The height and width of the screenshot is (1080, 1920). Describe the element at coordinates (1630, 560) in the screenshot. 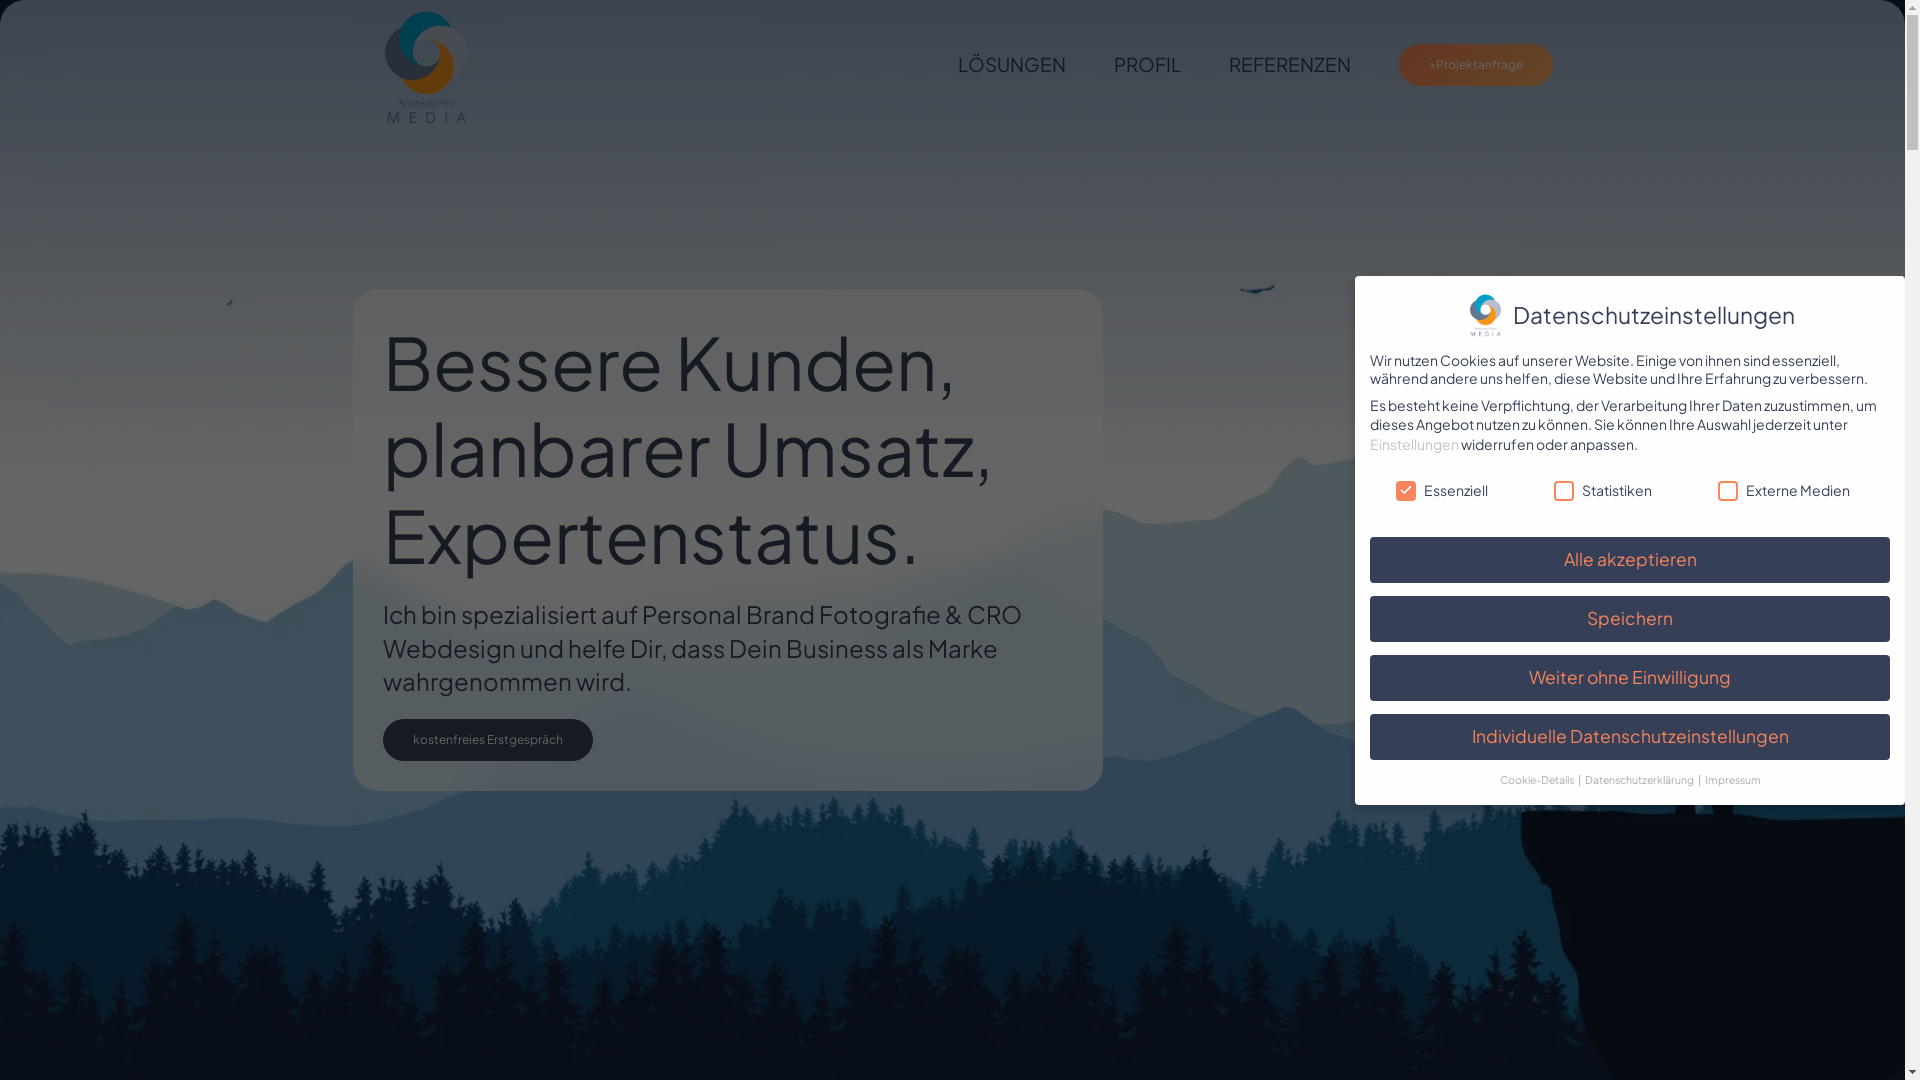

I see `Alle akzeptieren` at that location.